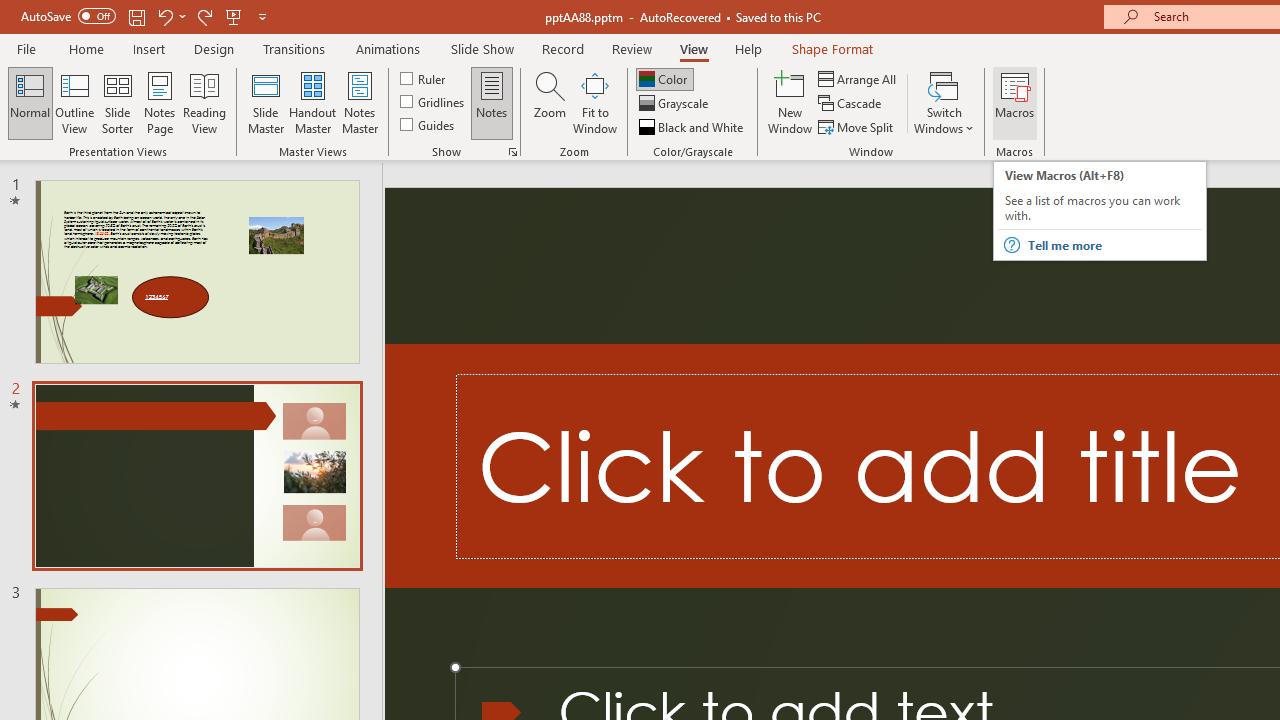  I want to click on Handout Master, so click(312, 102).